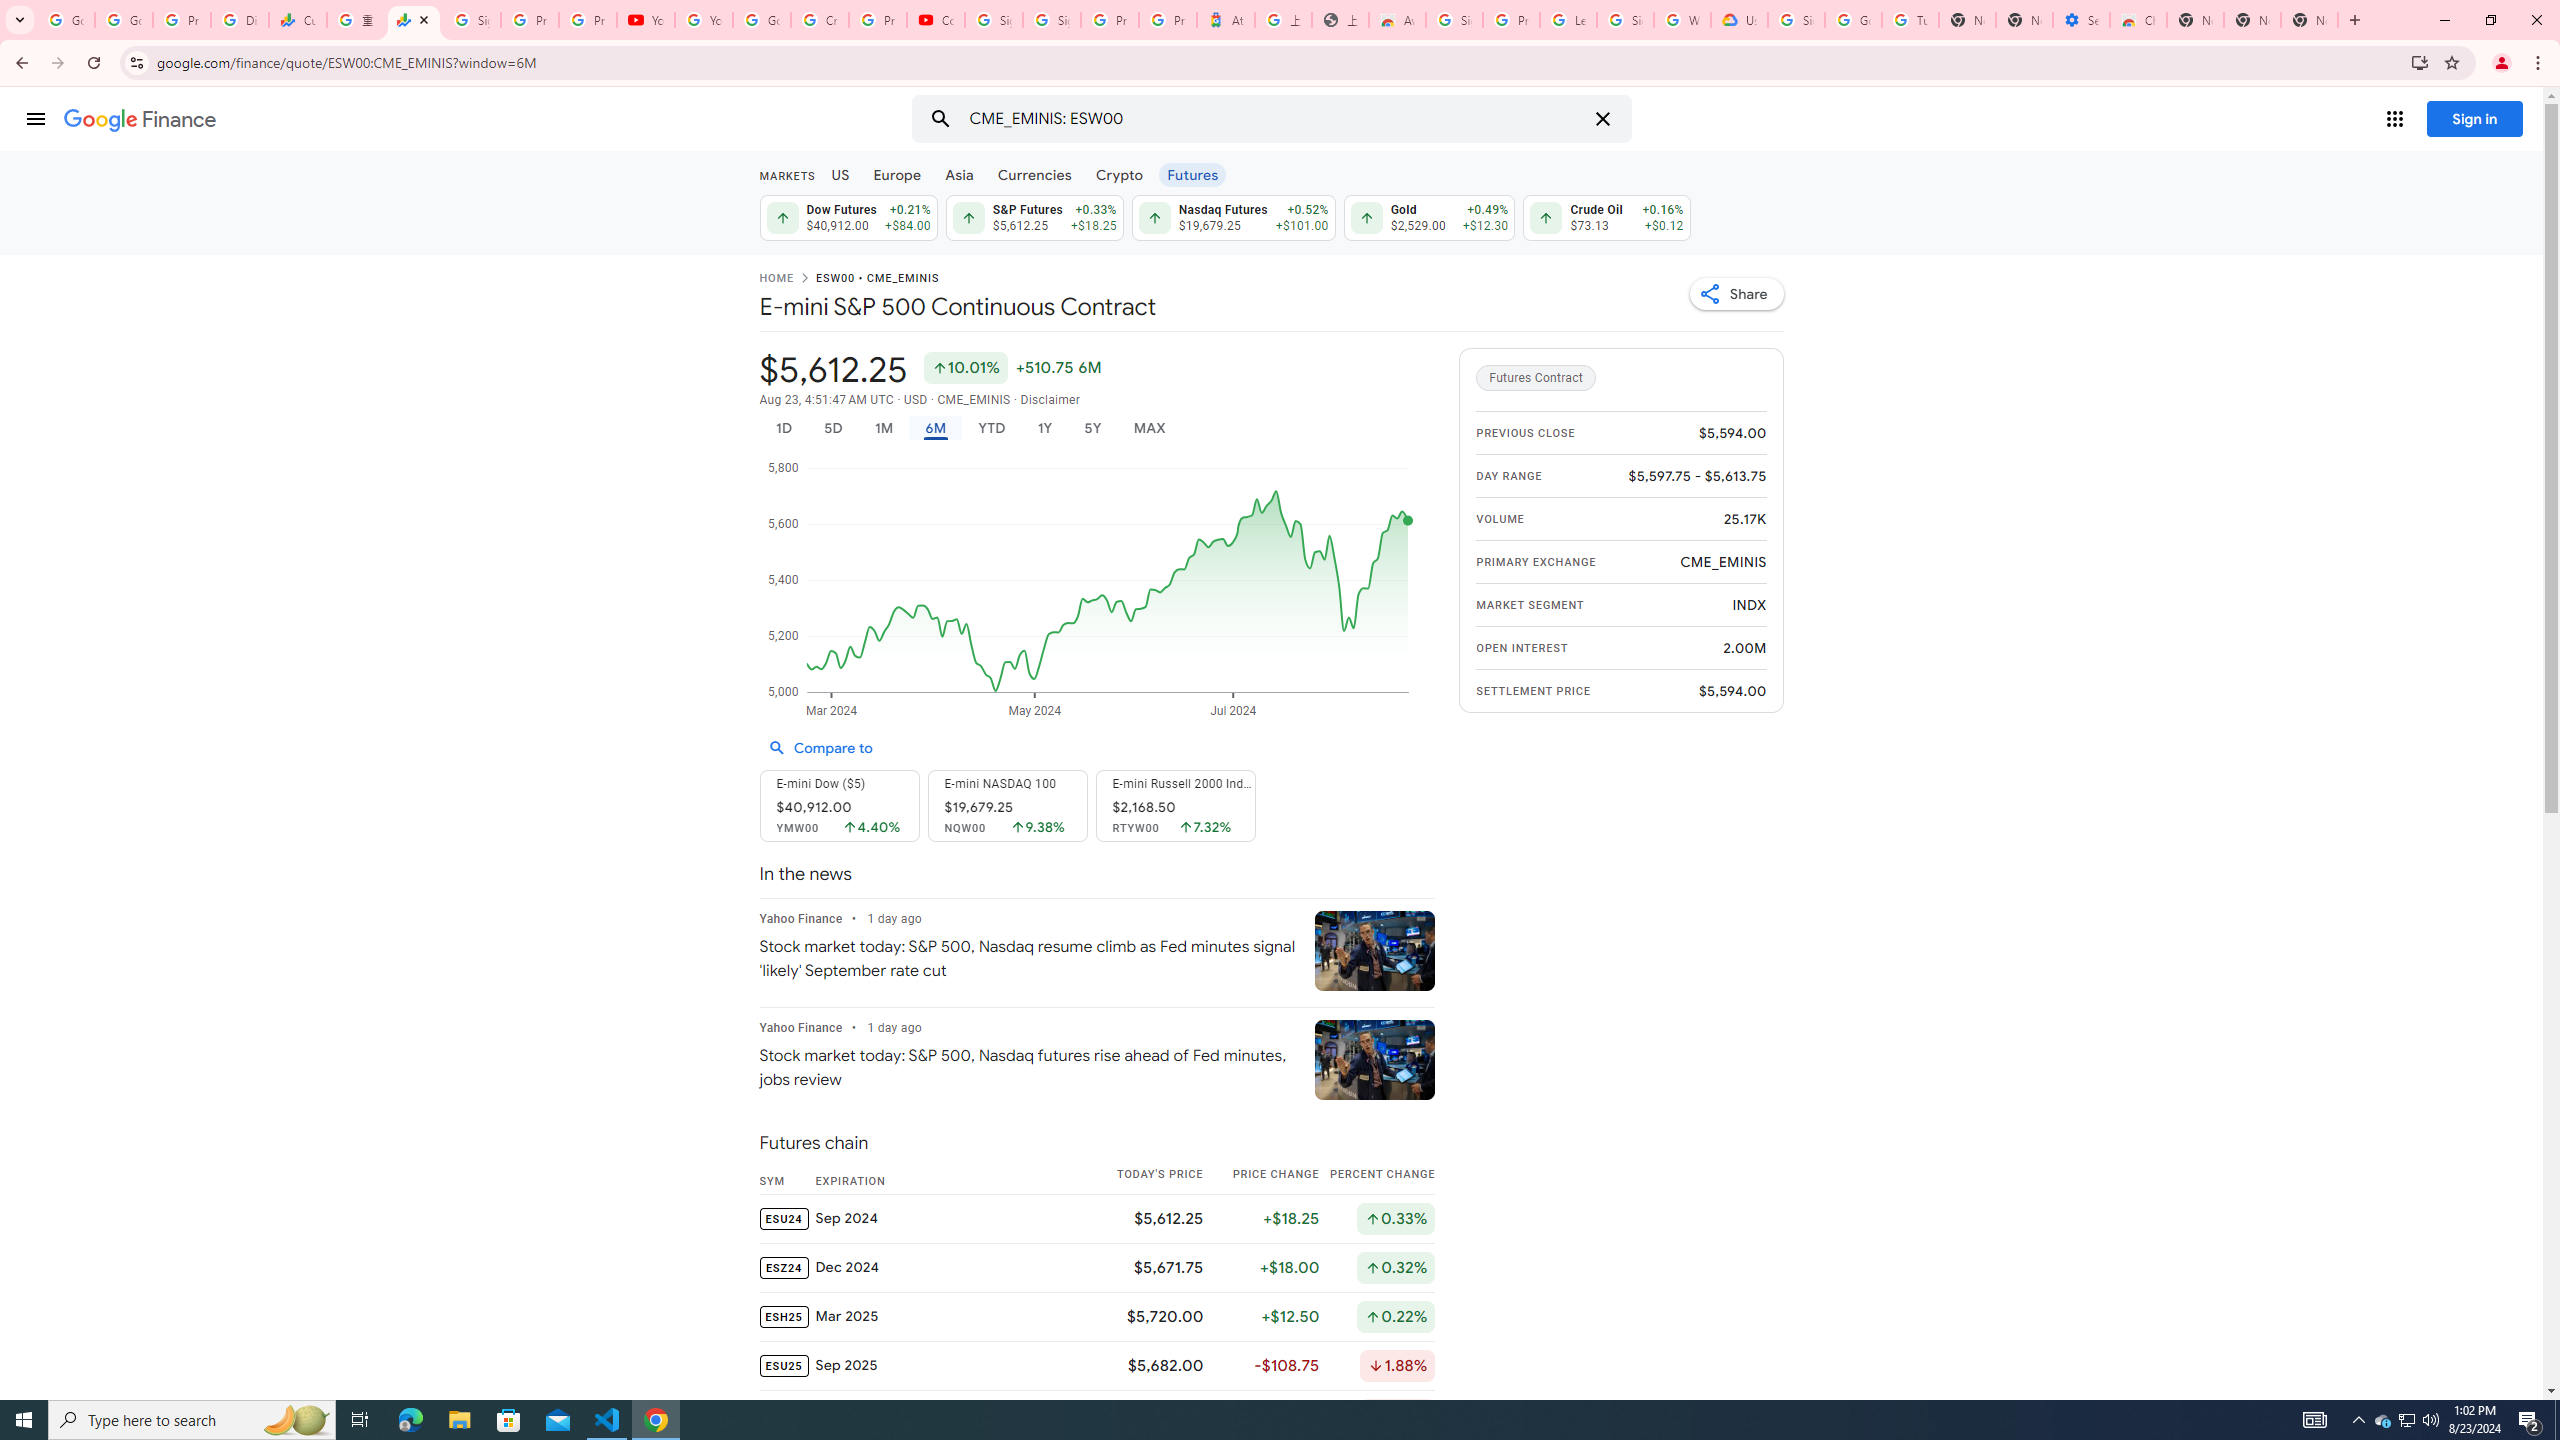 Image resolution: width=2560 pixels, height=1440 pixels. I want to click on Finance, so click(140, 120).